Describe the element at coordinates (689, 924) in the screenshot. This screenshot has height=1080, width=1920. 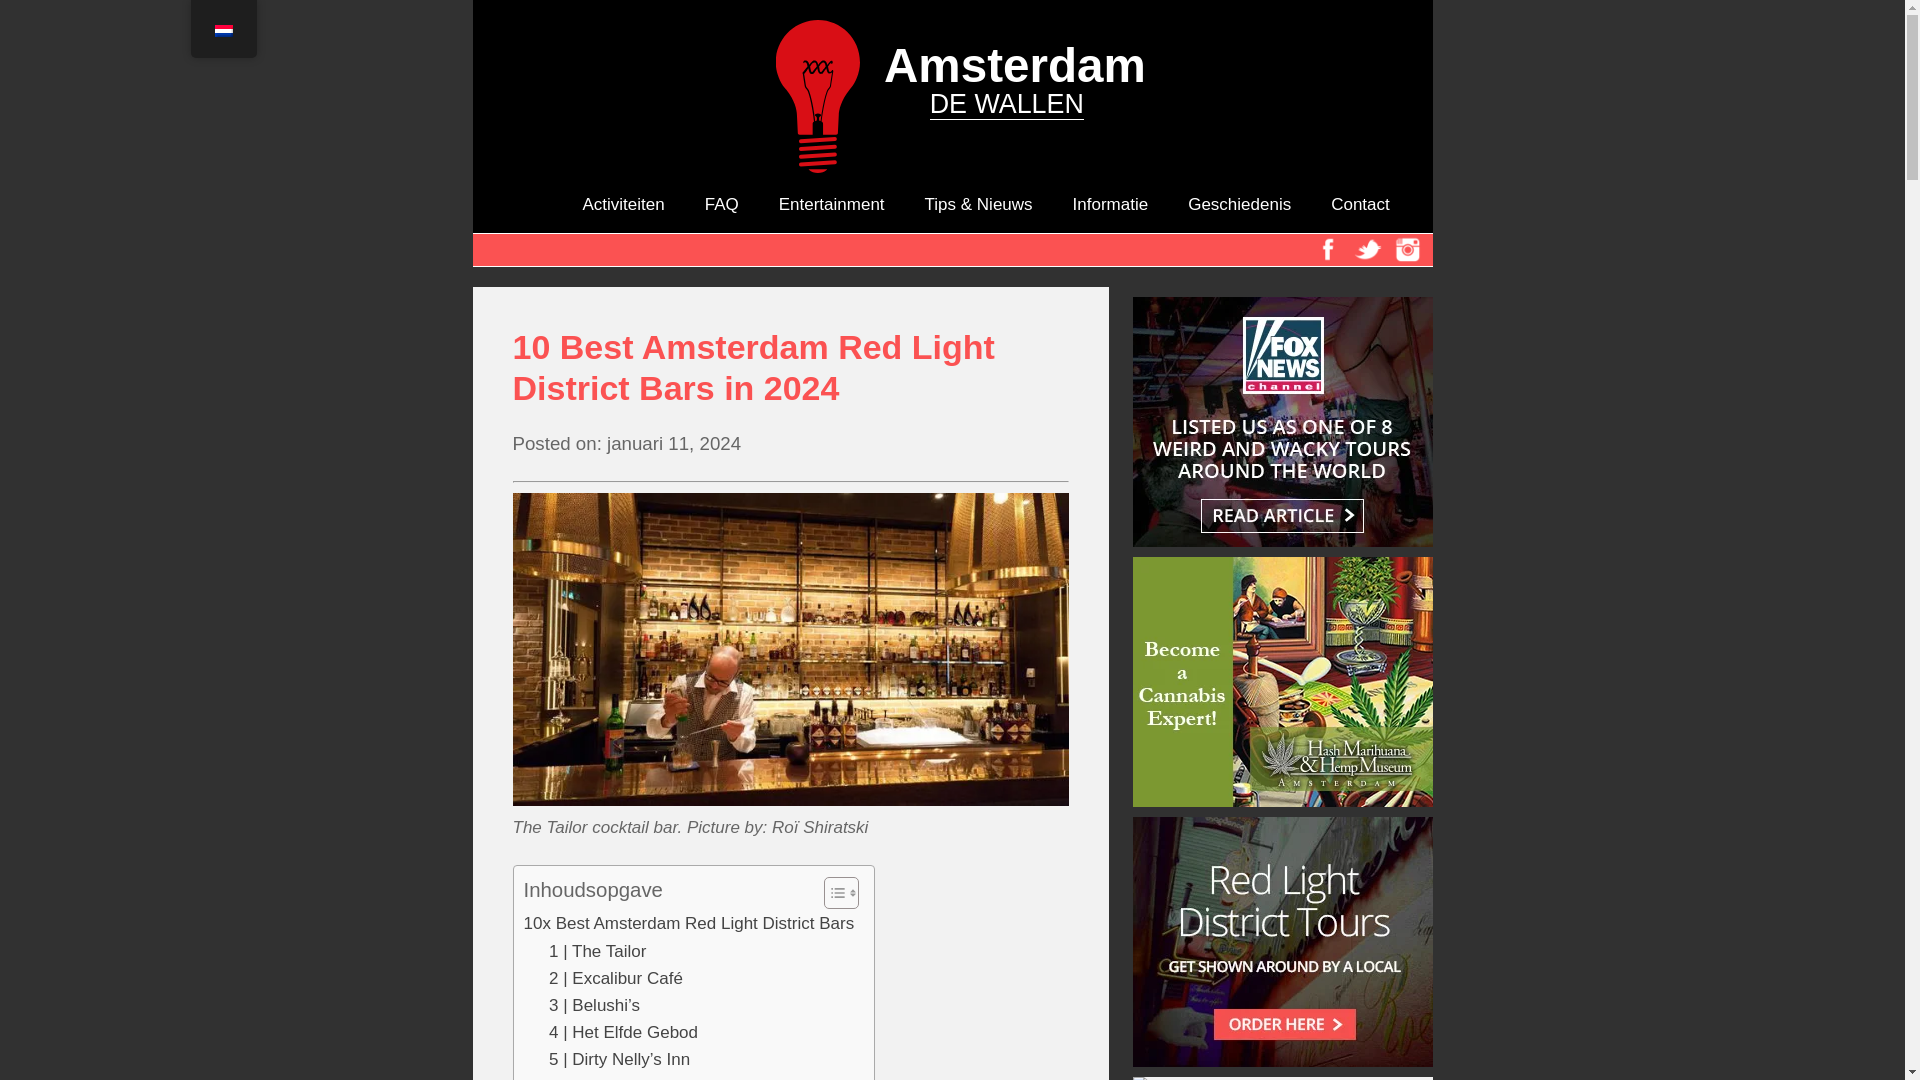
I see `10x Best Amsterdam Red Light District Bars` at that location.